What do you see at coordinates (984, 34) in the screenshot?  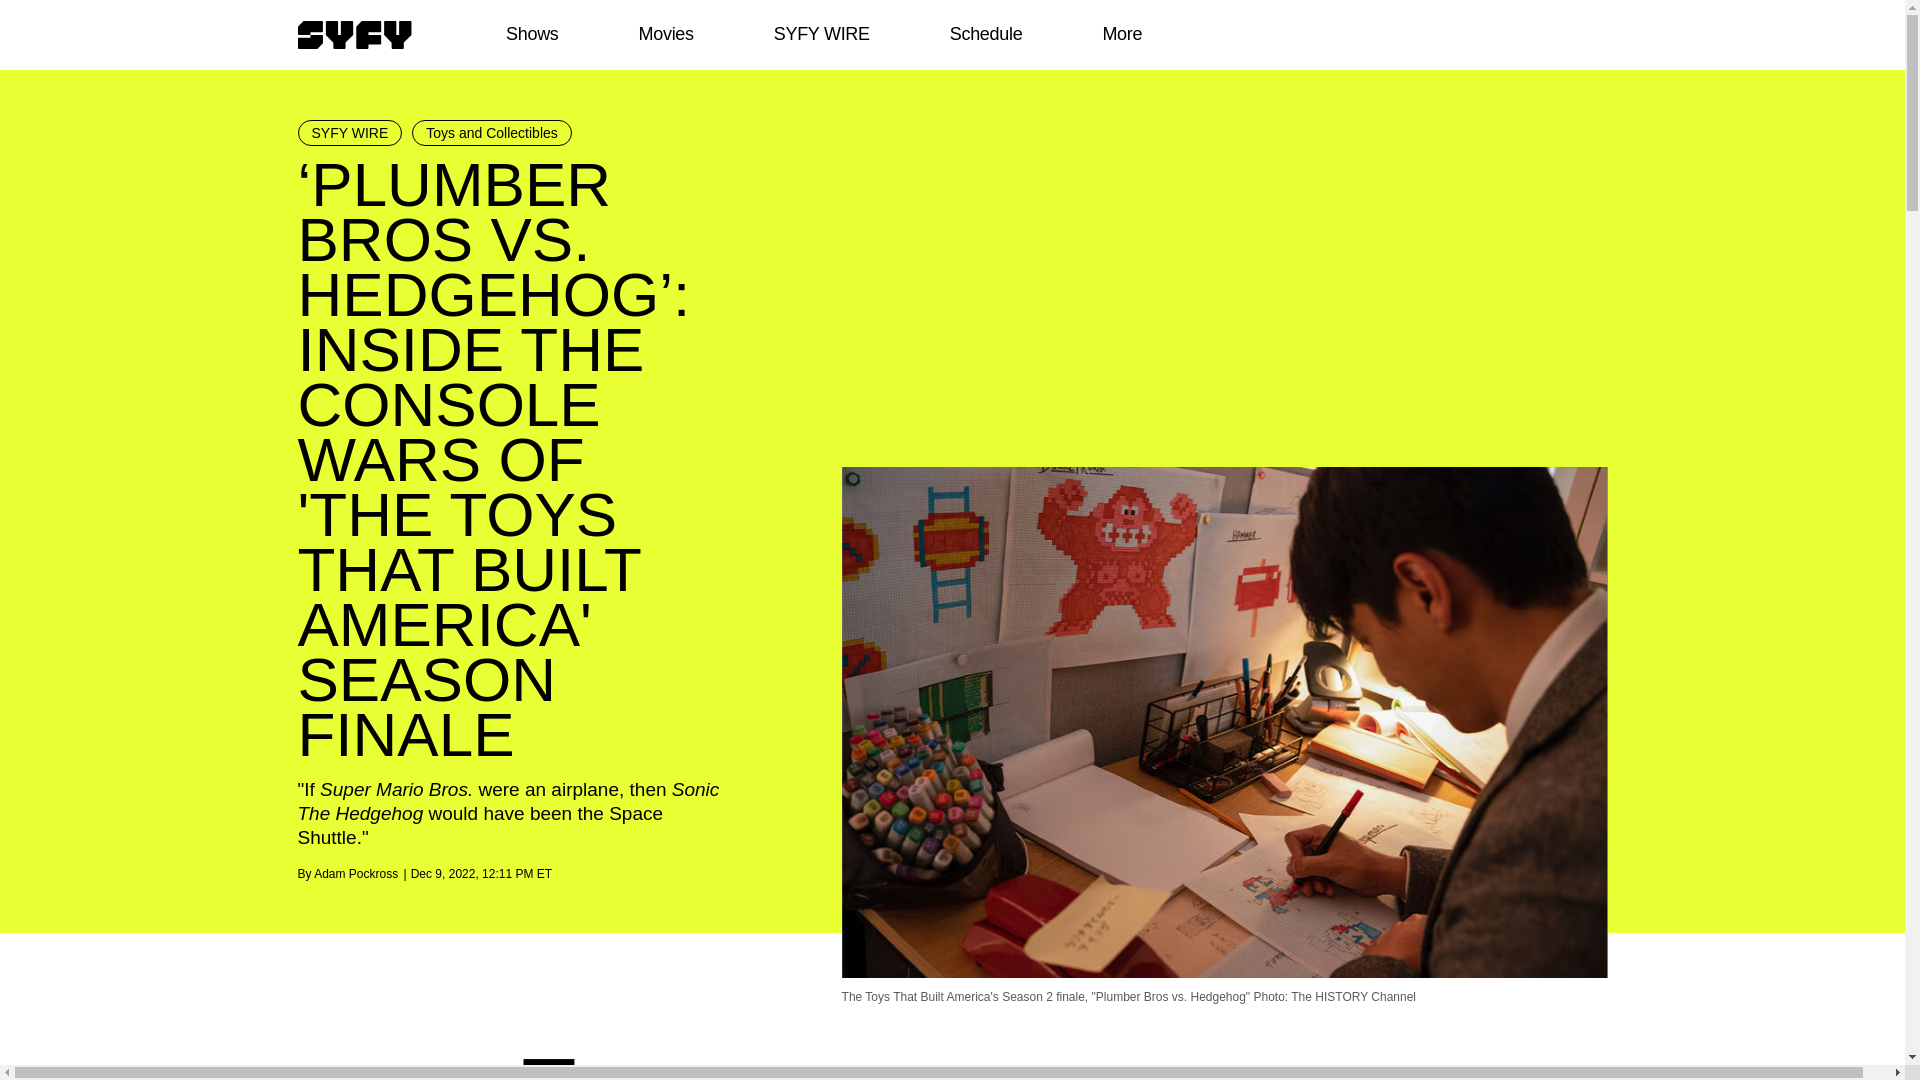 I see `Schedule` at bounding box center [984, 34].